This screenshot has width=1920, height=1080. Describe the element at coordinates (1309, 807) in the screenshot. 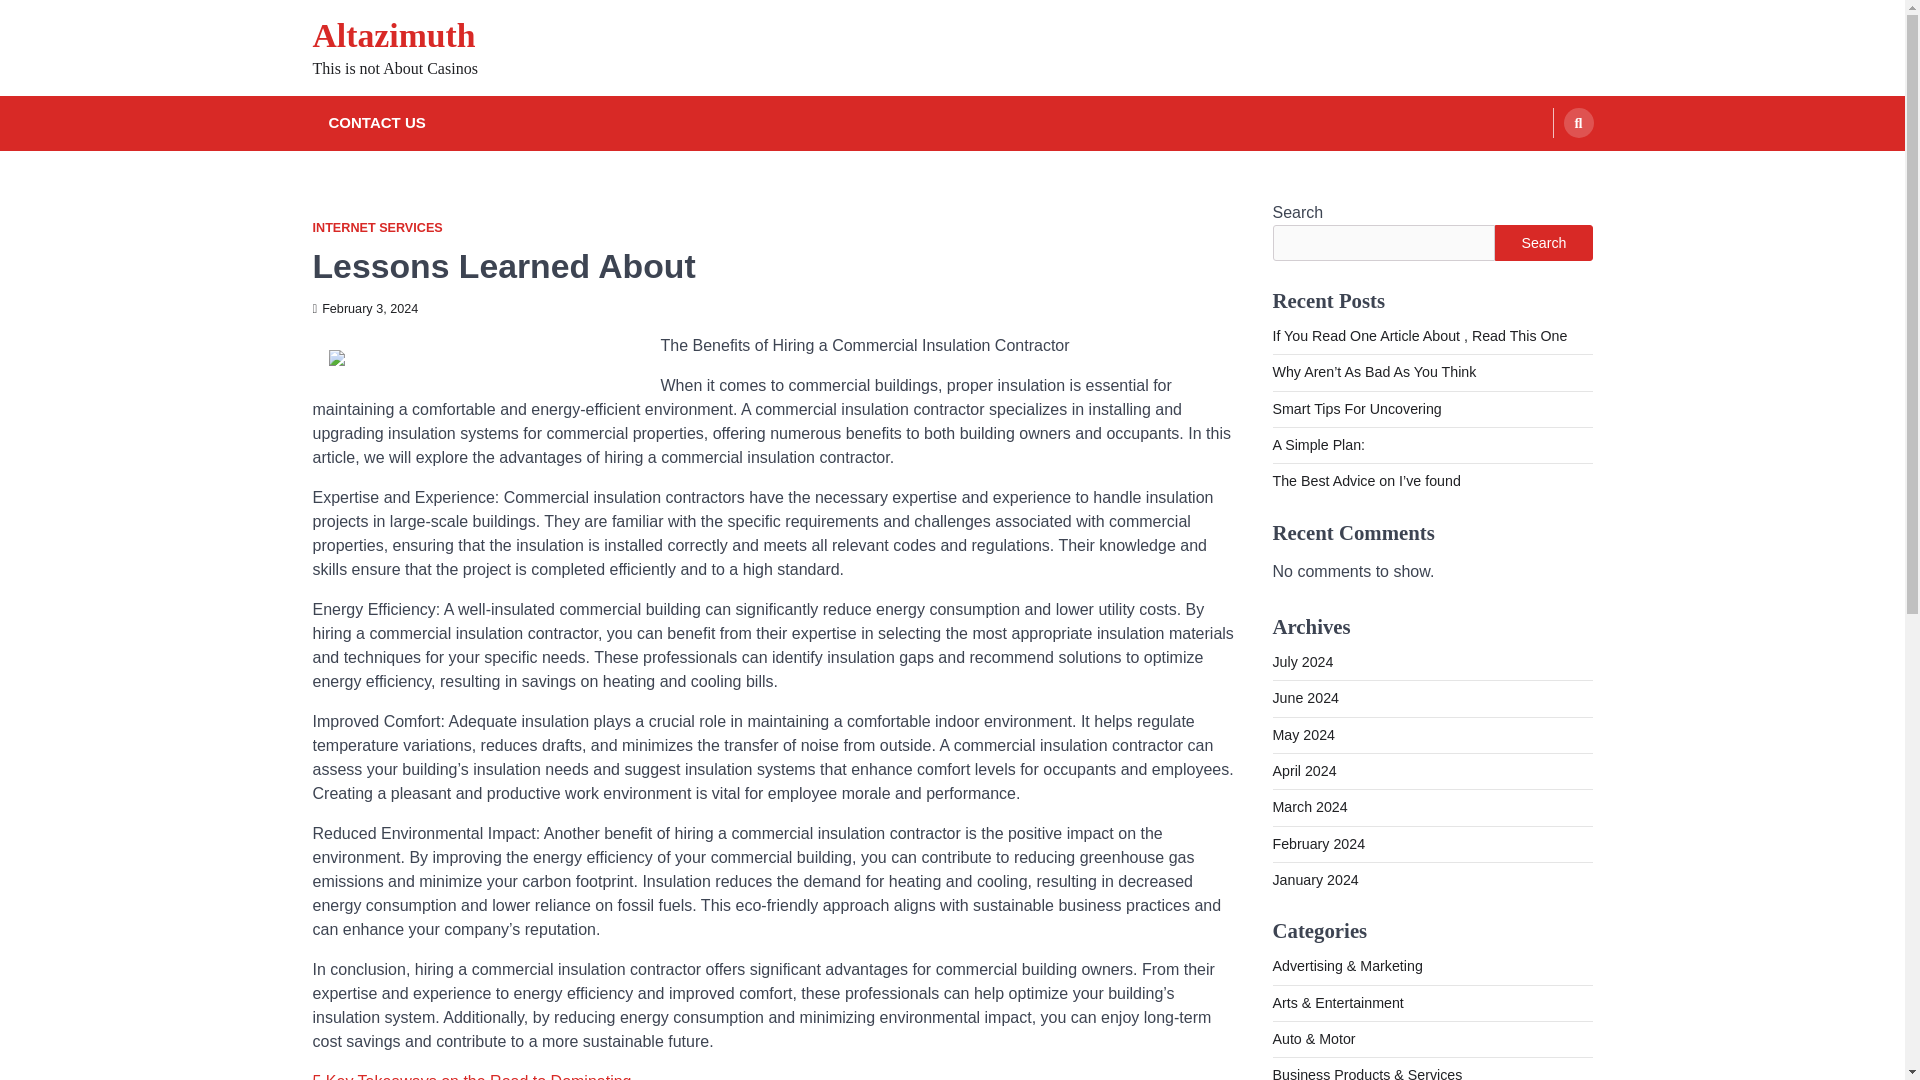

I see `March 2024` at that location.